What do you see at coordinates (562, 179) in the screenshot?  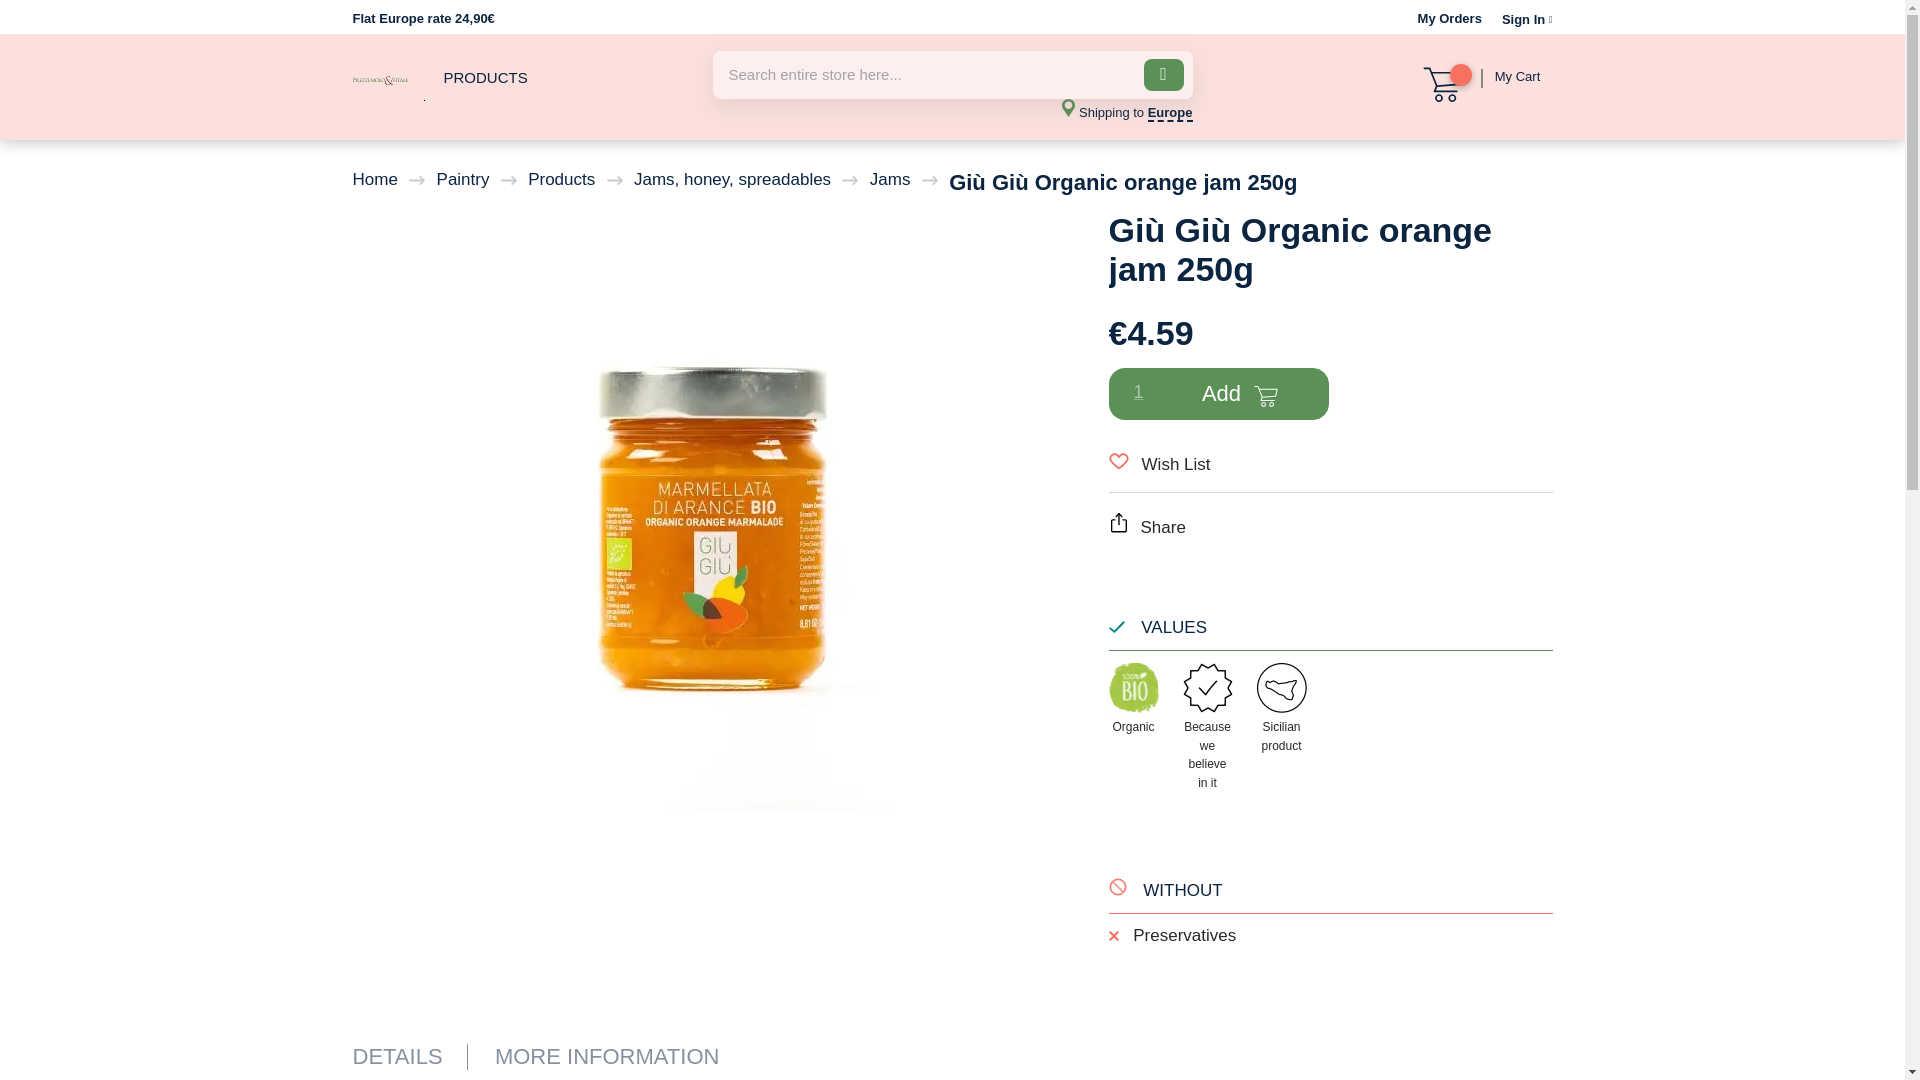 I see `Products` at bounding box center [562, 179].